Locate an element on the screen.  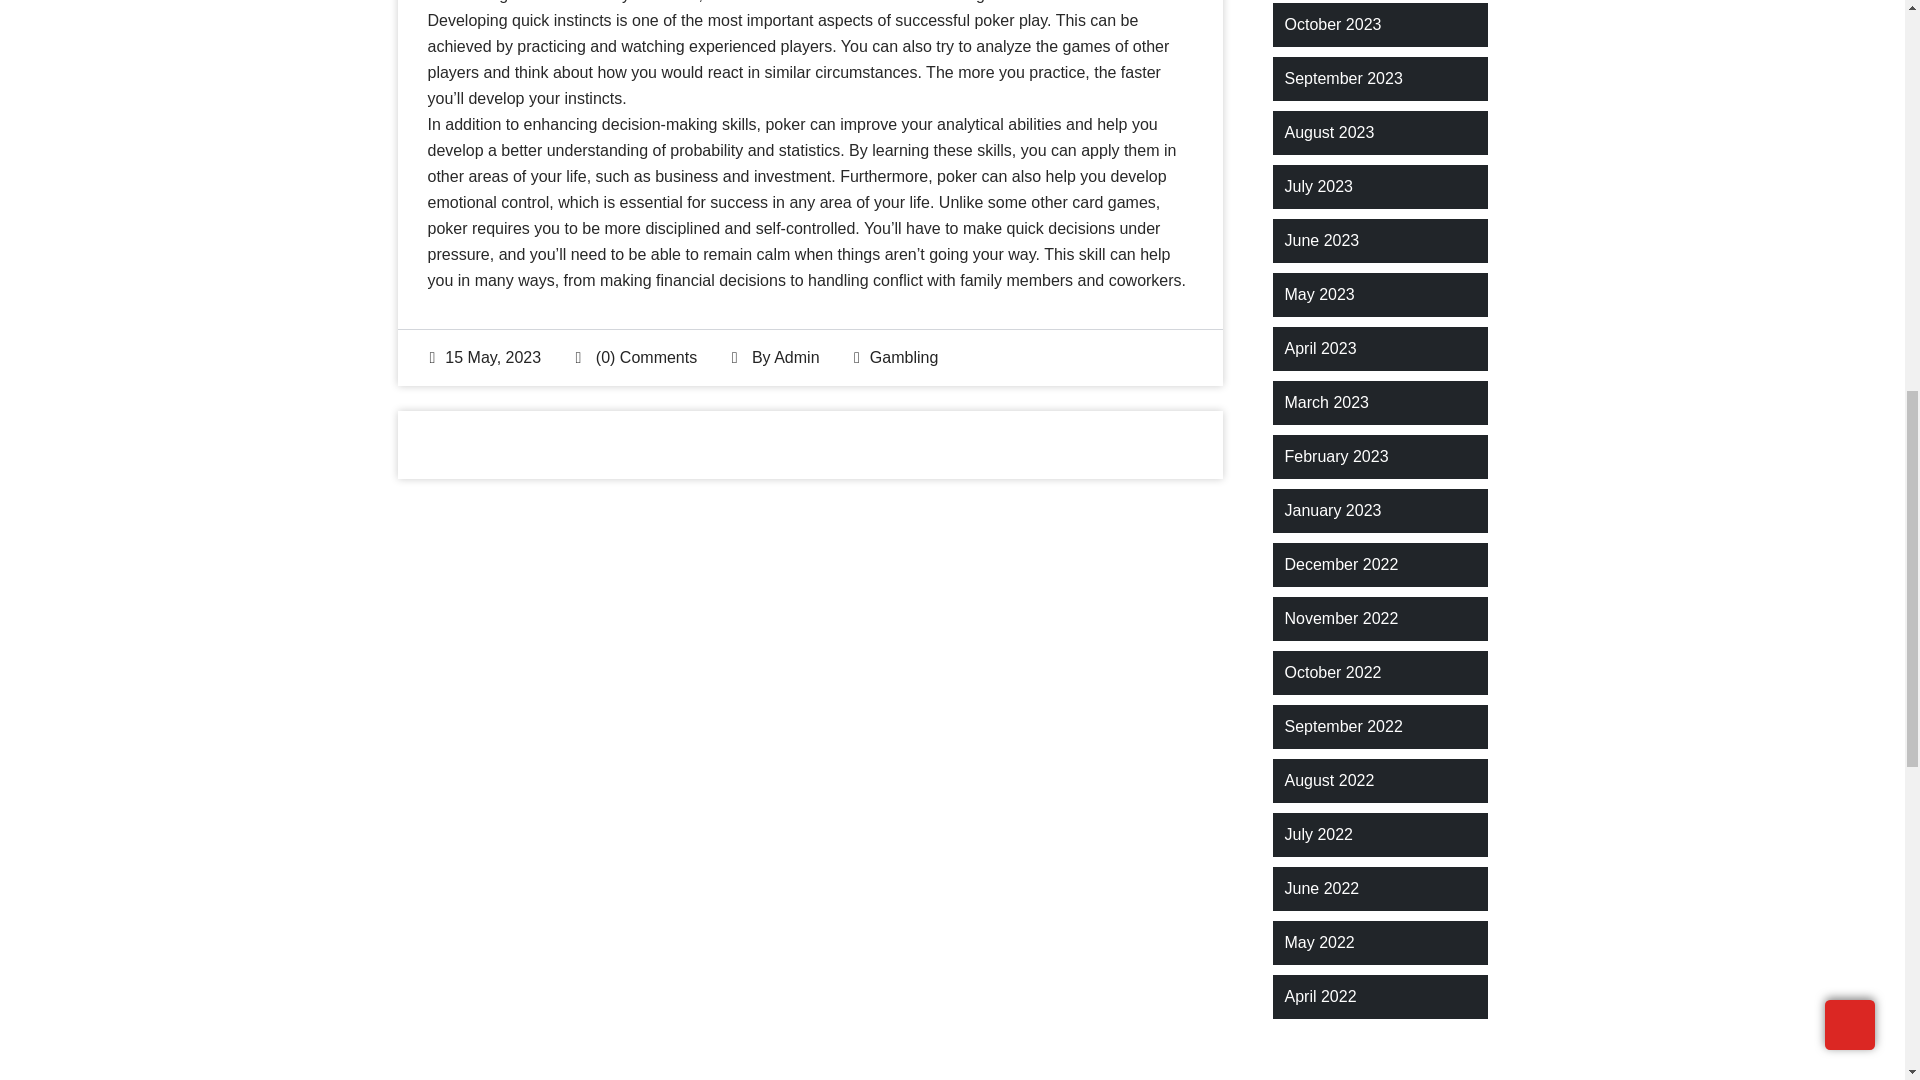
June 2023 is located at coordinates (1322, 240).